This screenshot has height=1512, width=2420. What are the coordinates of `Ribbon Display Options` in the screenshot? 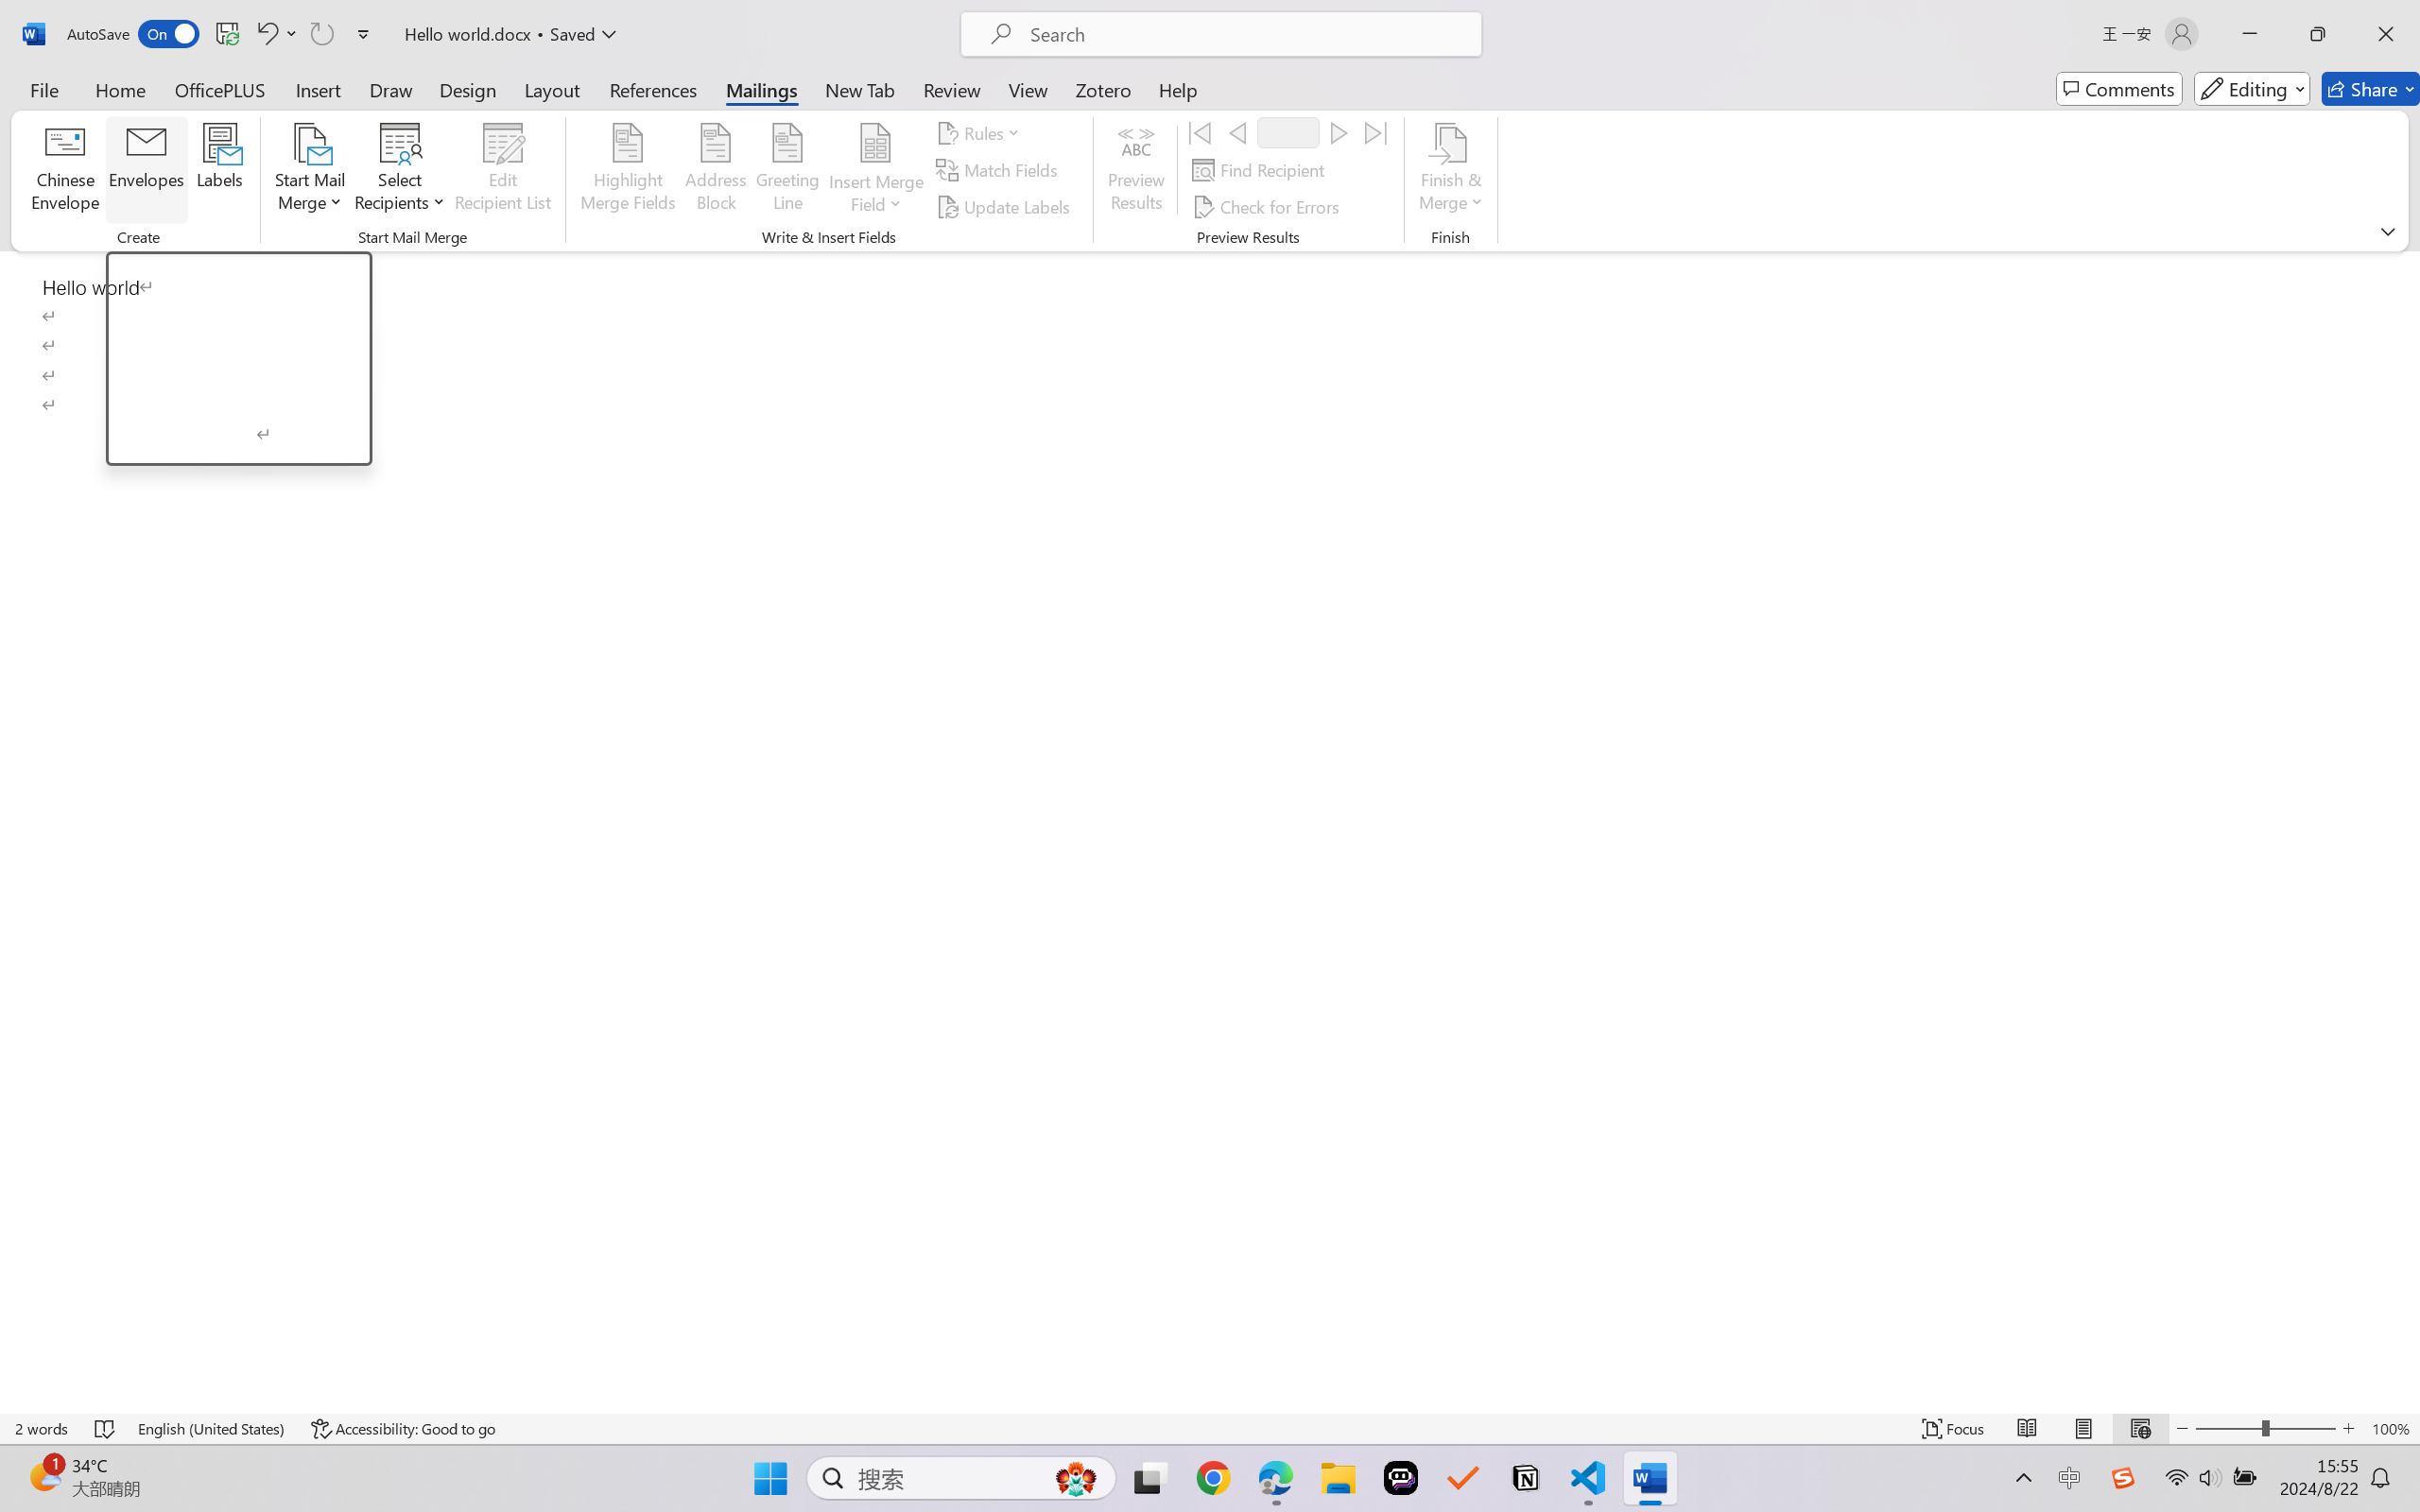 It's located at (2388, 231).